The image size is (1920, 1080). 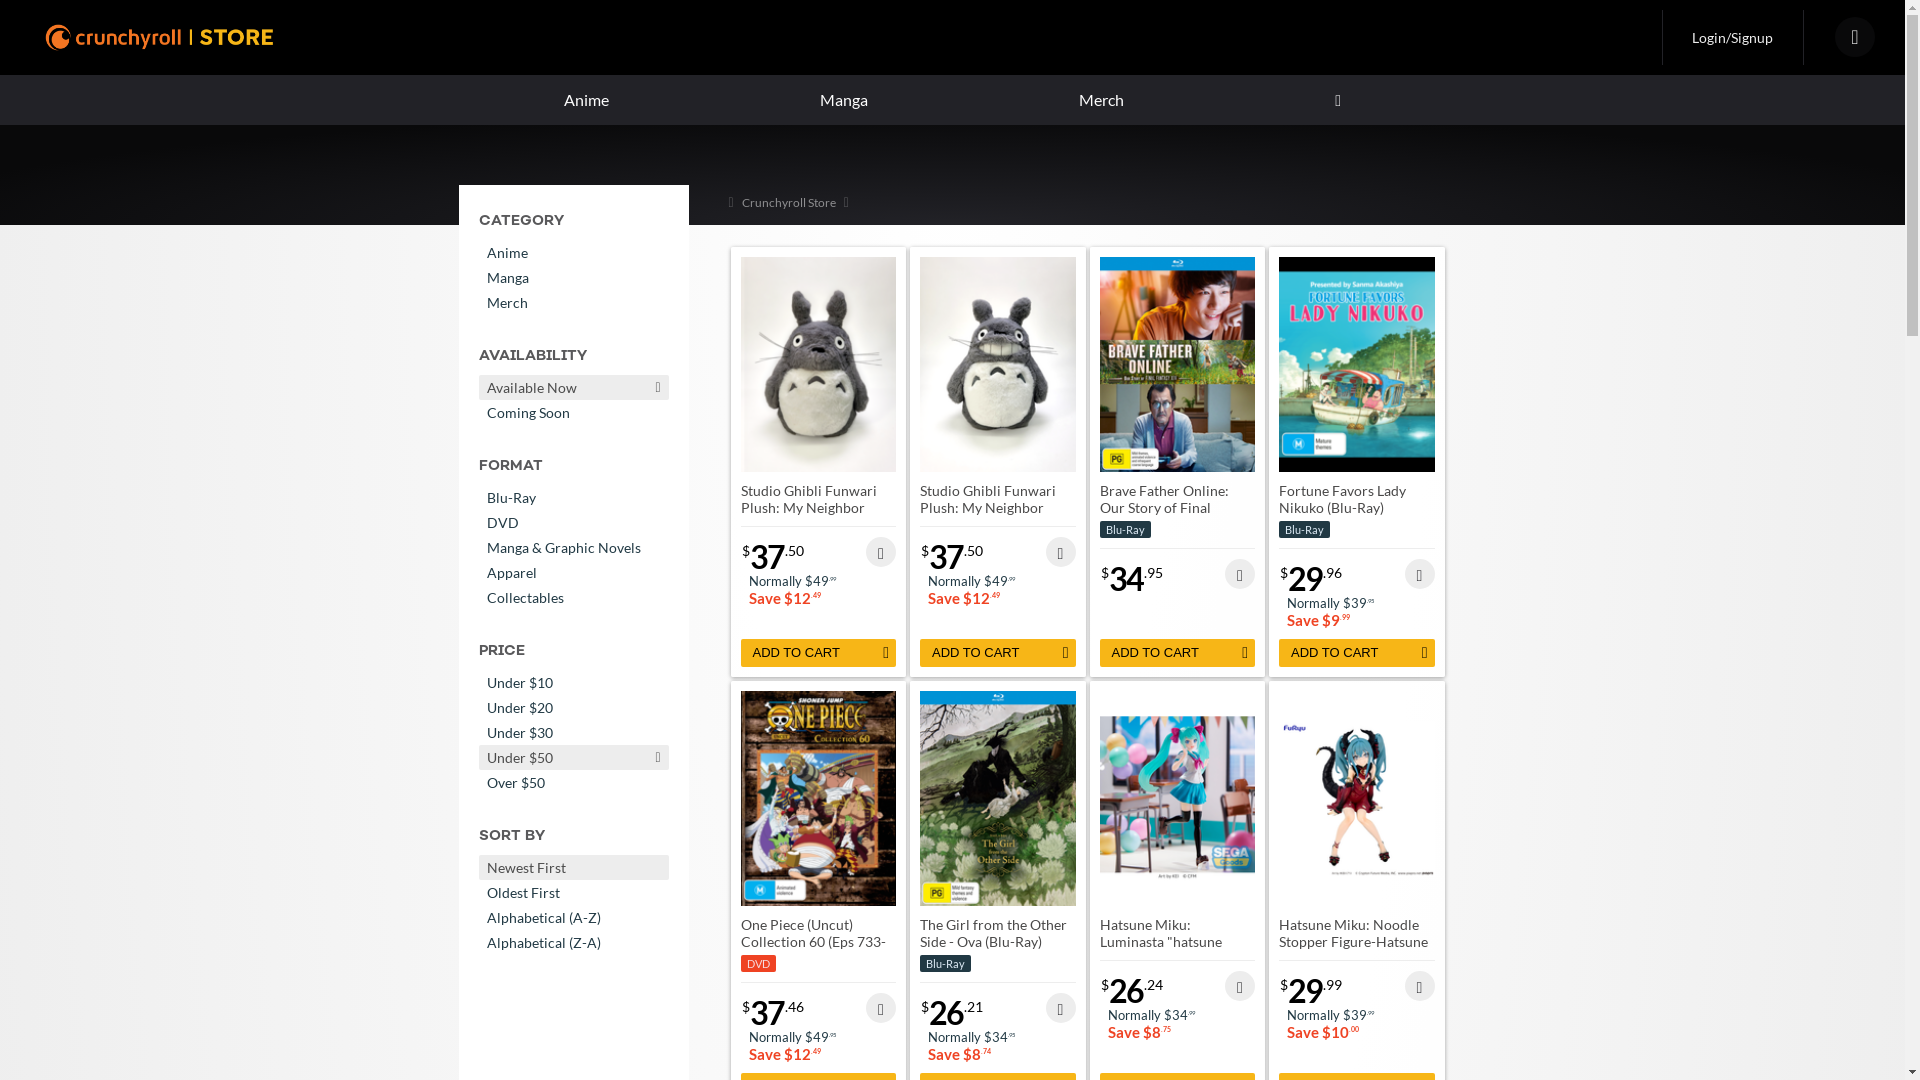 I want to click on Add to My Wishlist, so click(x=1240, y=574).